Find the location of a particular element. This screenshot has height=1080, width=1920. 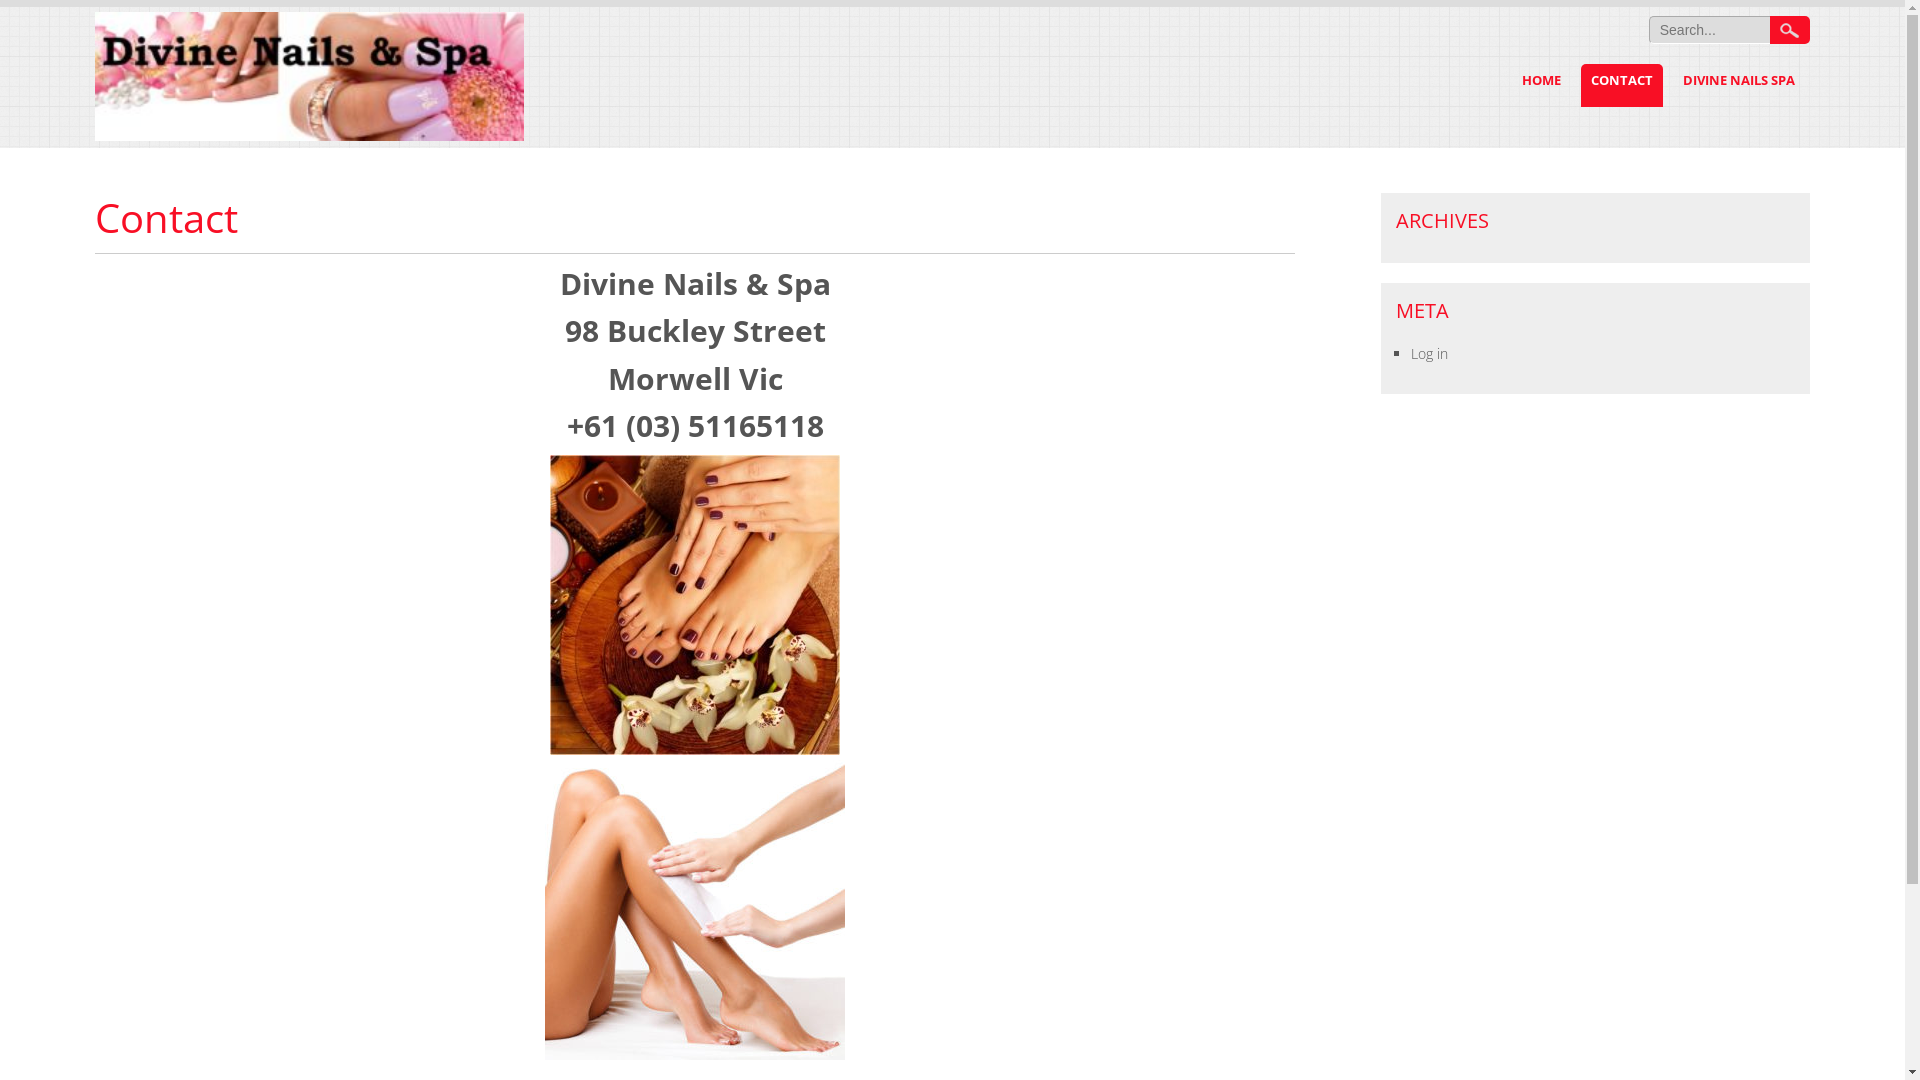

HOME is located at coordinates (1542, 86).